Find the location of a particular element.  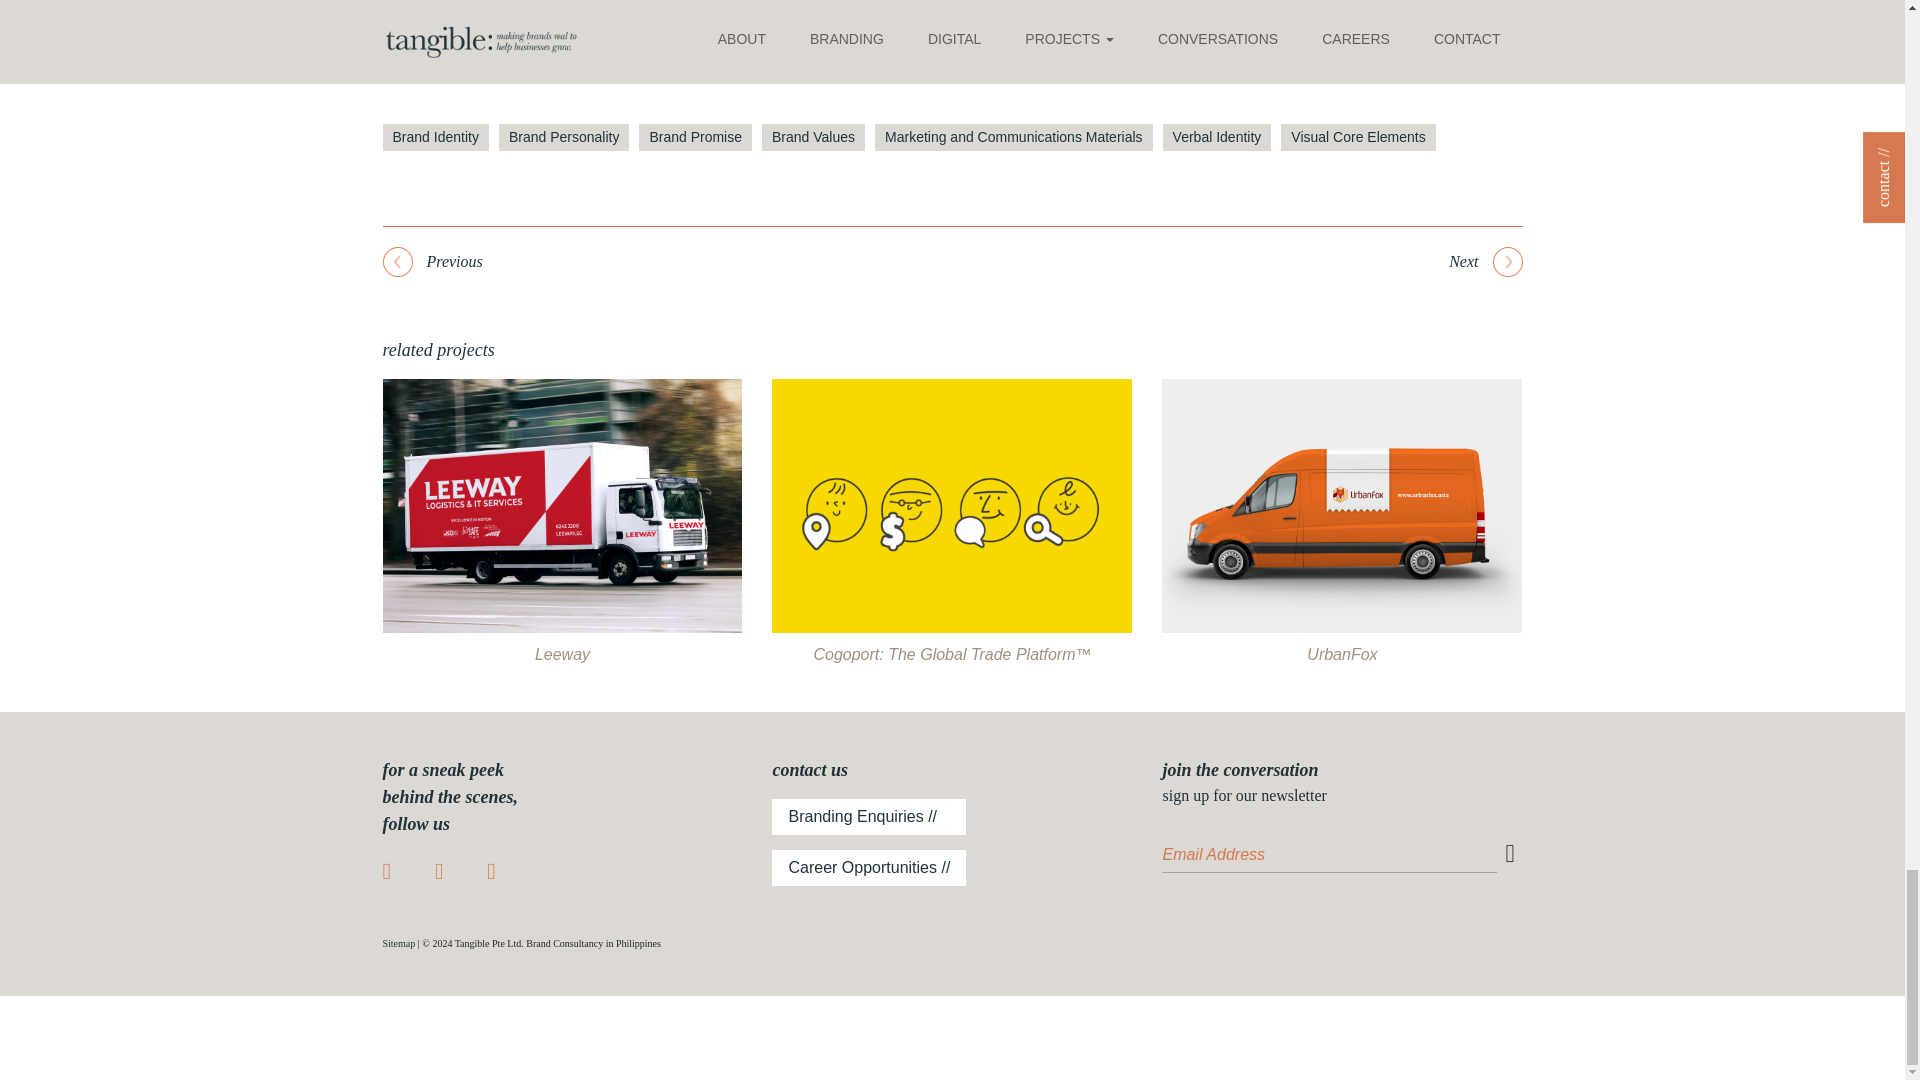

Brand Promise is located at coordinates (696, 138).